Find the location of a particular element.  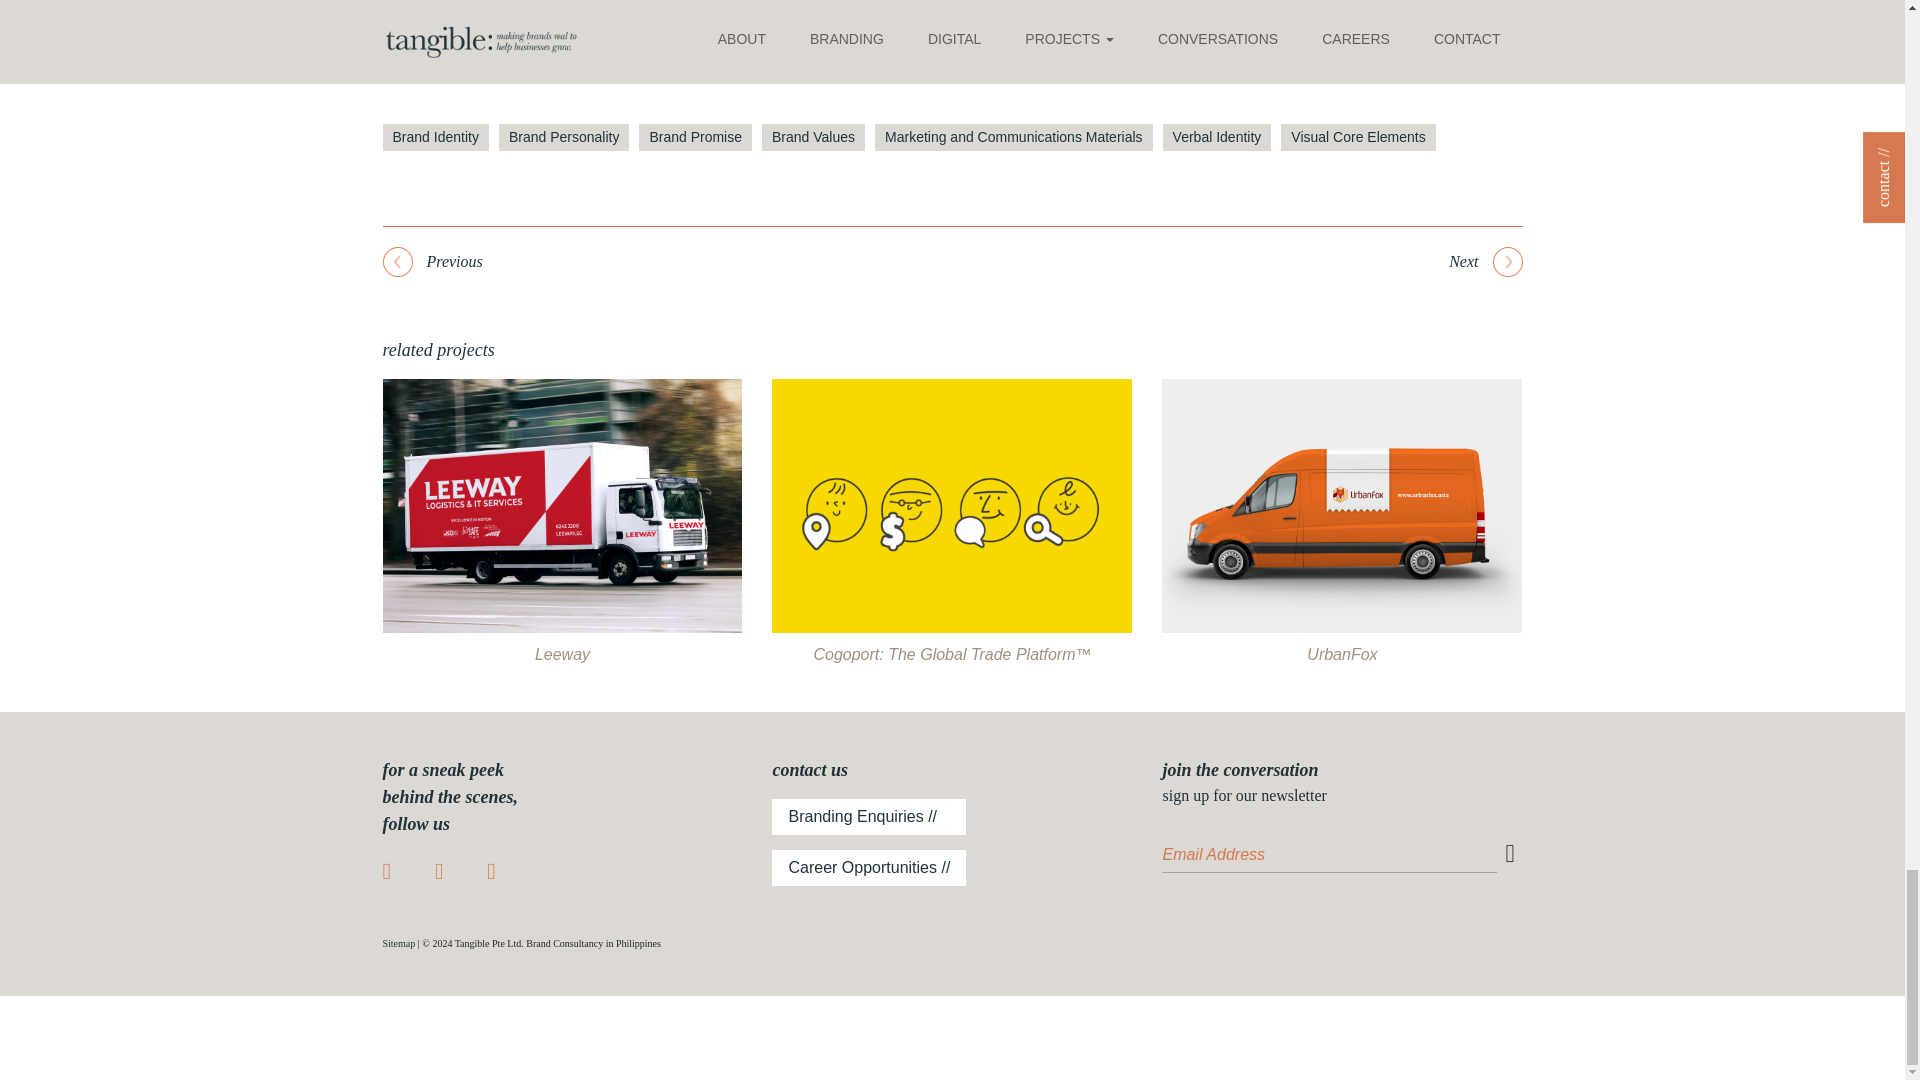

Brand Promise is located at coordinates (696, 138).